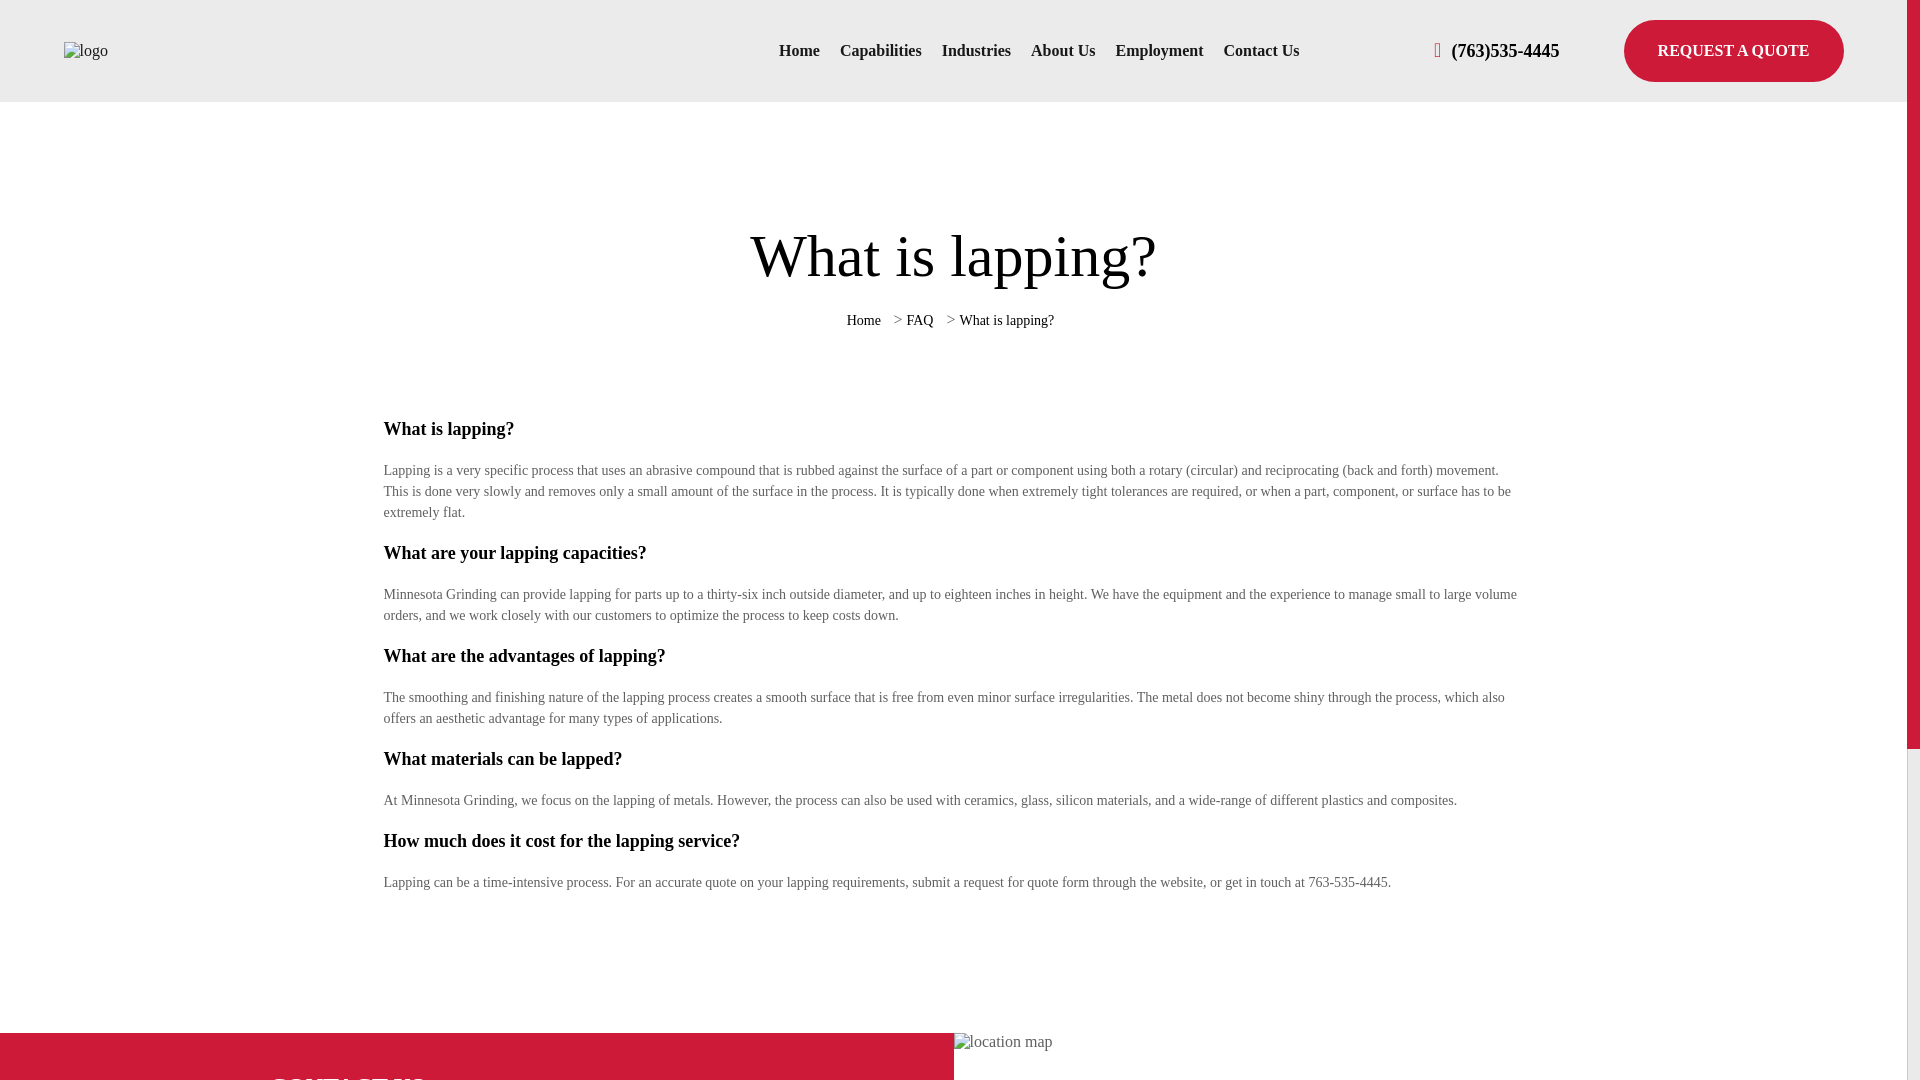 The width and height of the screenshot is (1920, 1080). I want to click on Go to FAQ., so click(921, 320).